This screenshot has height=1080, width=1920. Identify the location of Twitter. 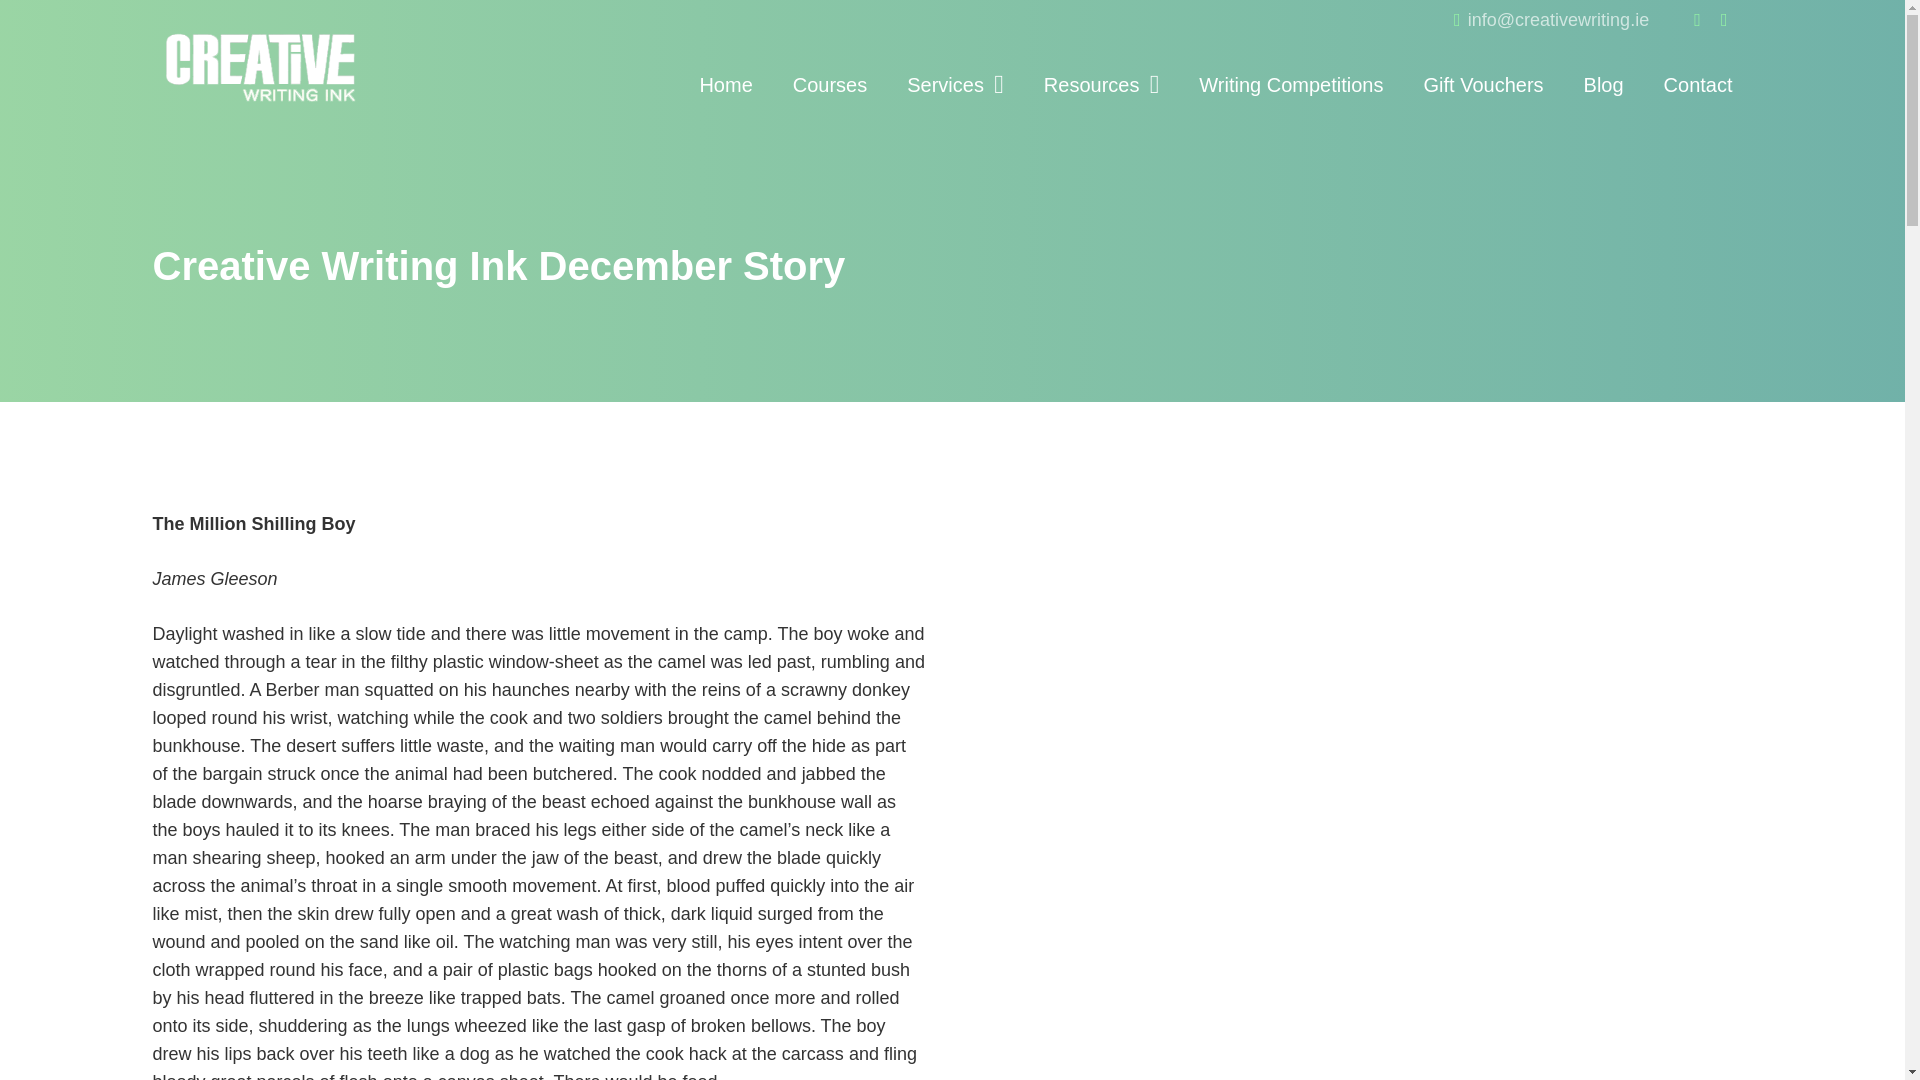
(1724, 20).